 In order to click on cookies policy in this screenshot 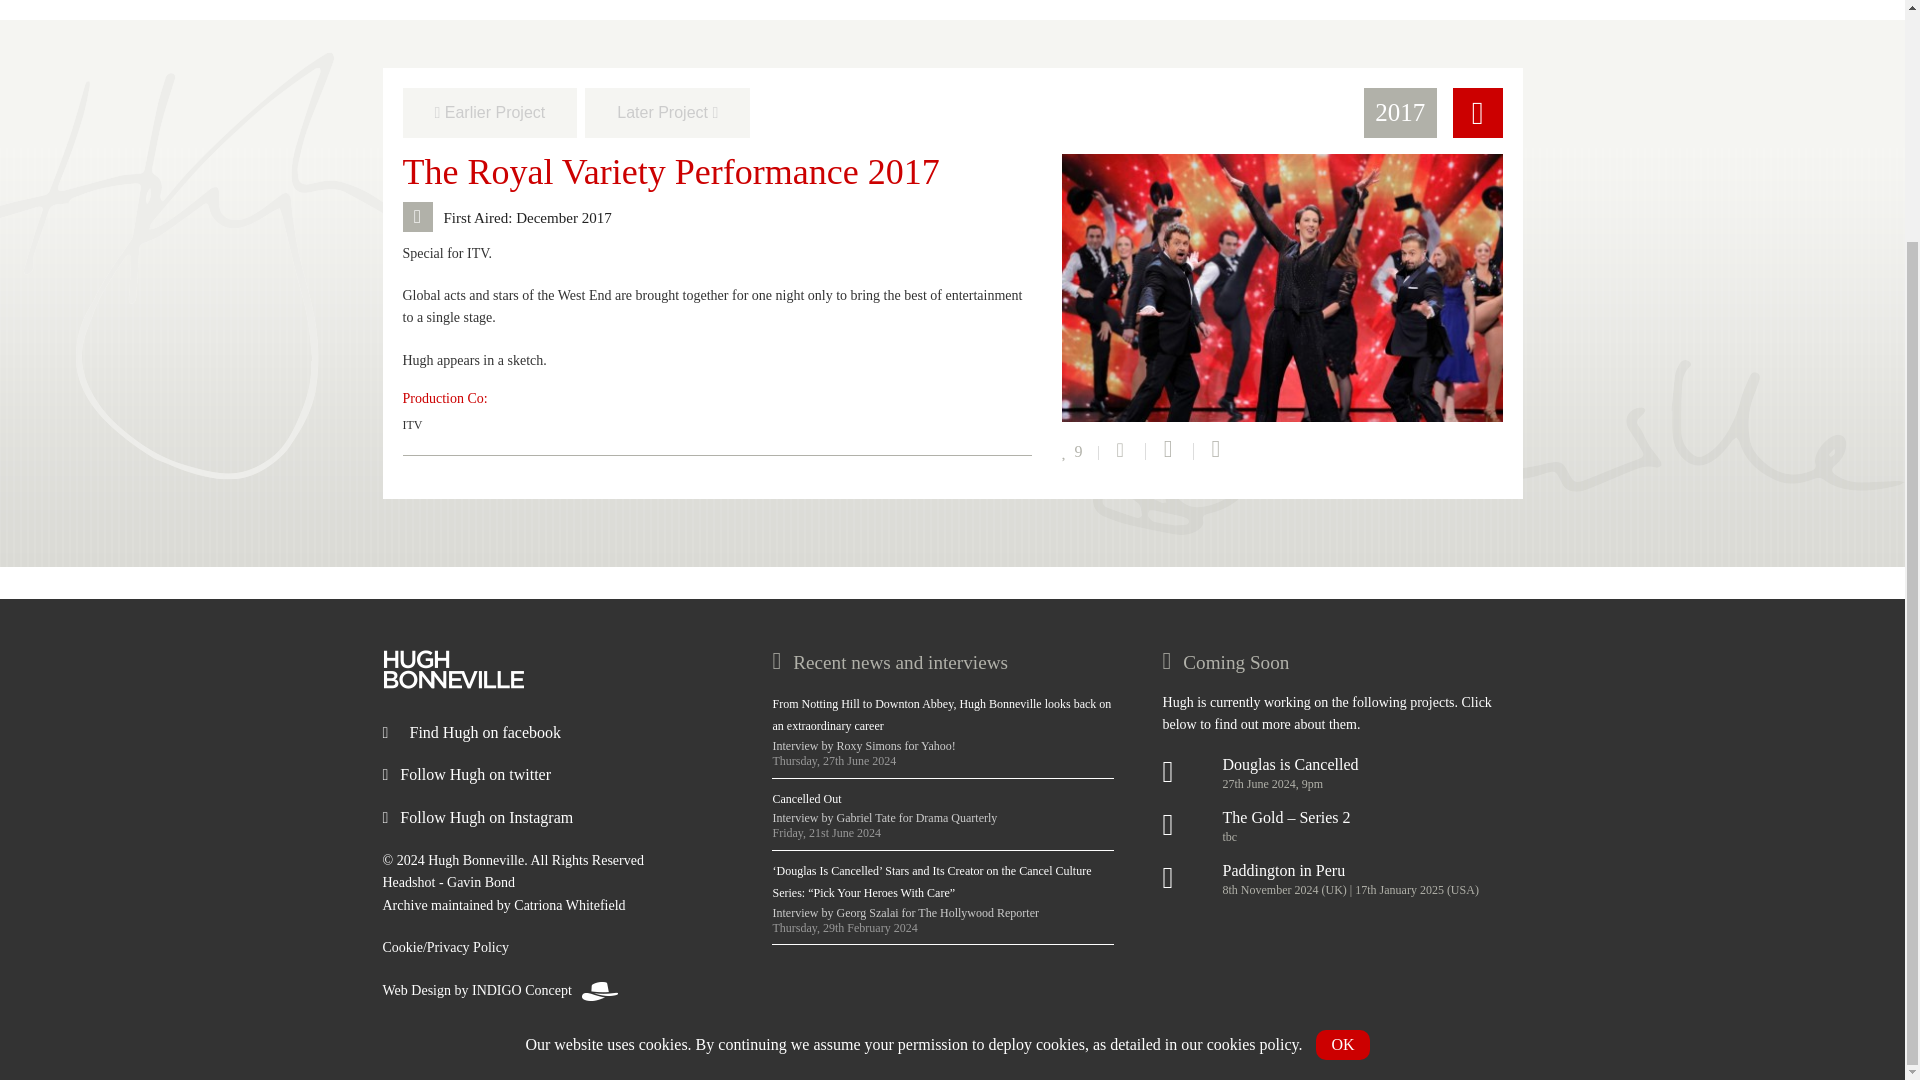, I will do `click(1253, 746)`.